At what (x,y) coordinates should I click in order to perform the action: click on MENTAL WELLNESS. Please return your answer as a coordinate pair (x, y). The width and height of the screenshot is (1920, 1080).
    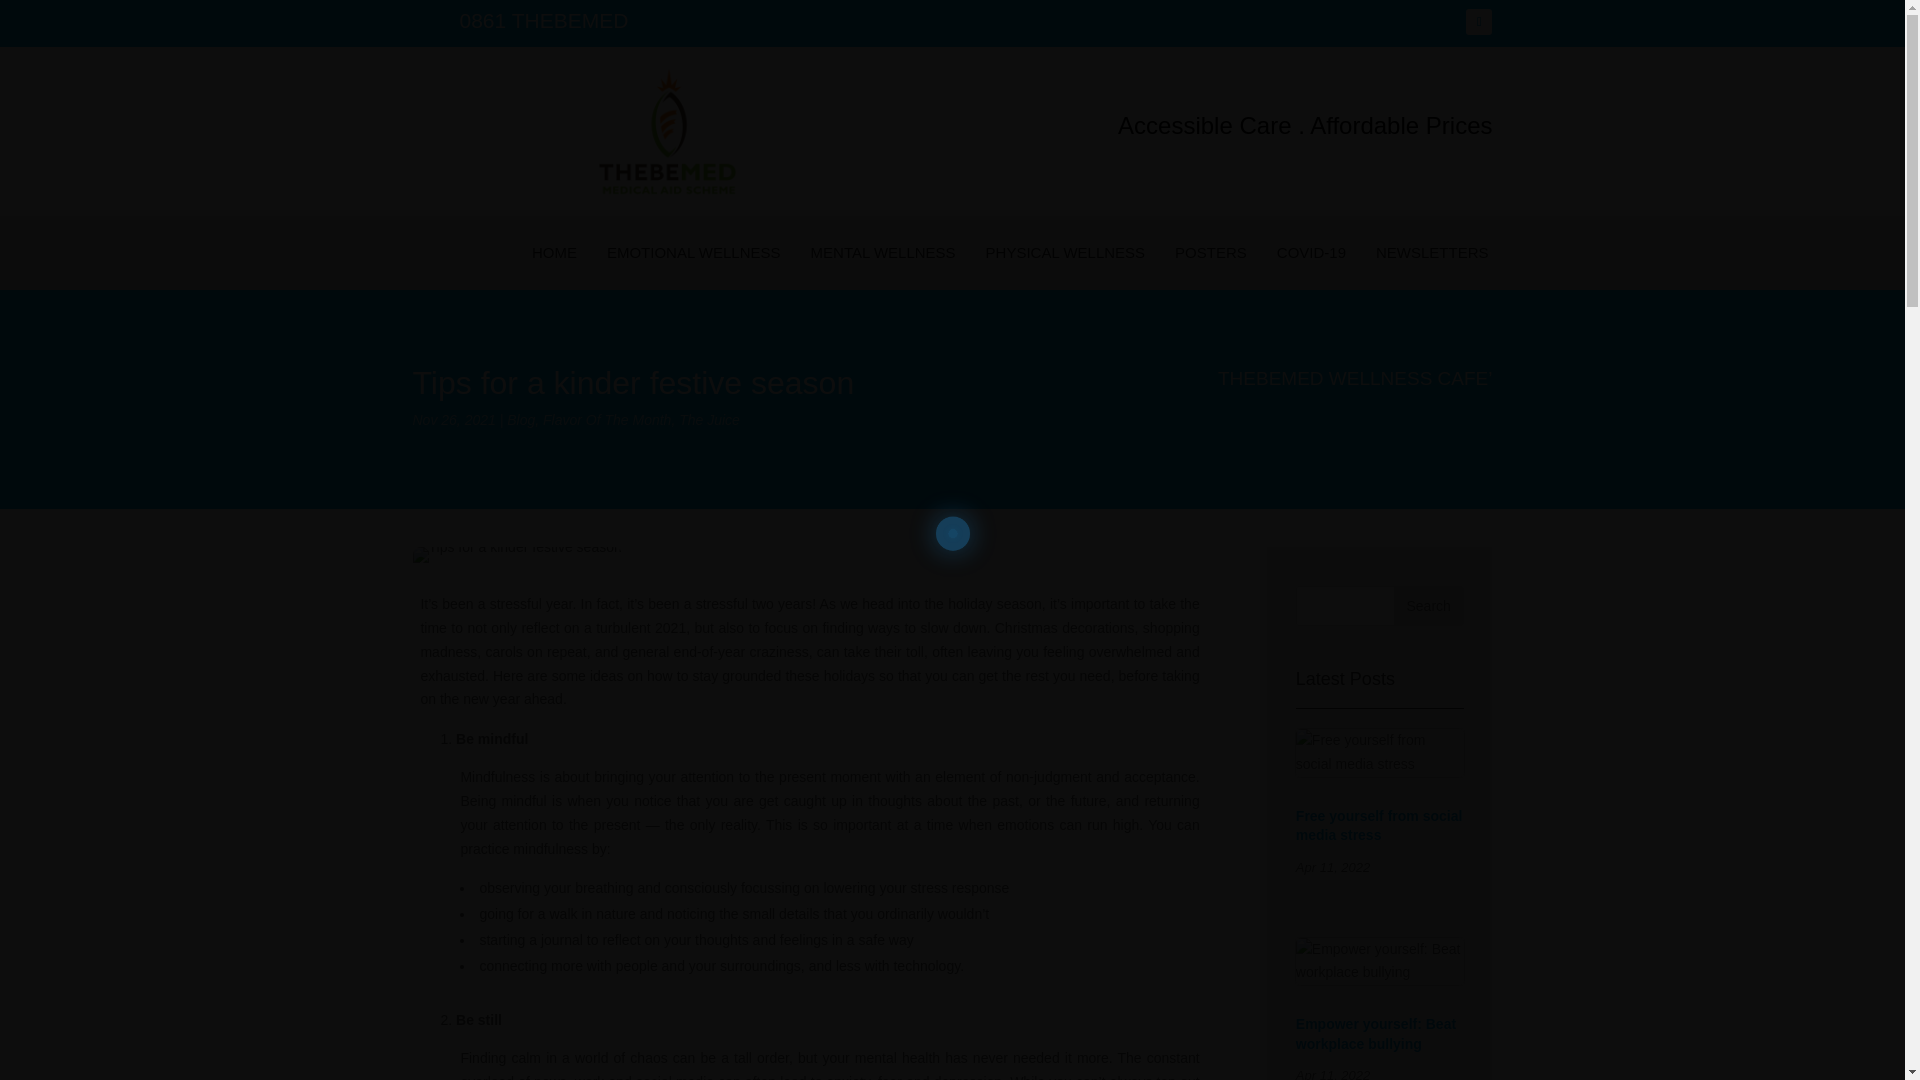
    Looking at the image, I should click on (884, 253).